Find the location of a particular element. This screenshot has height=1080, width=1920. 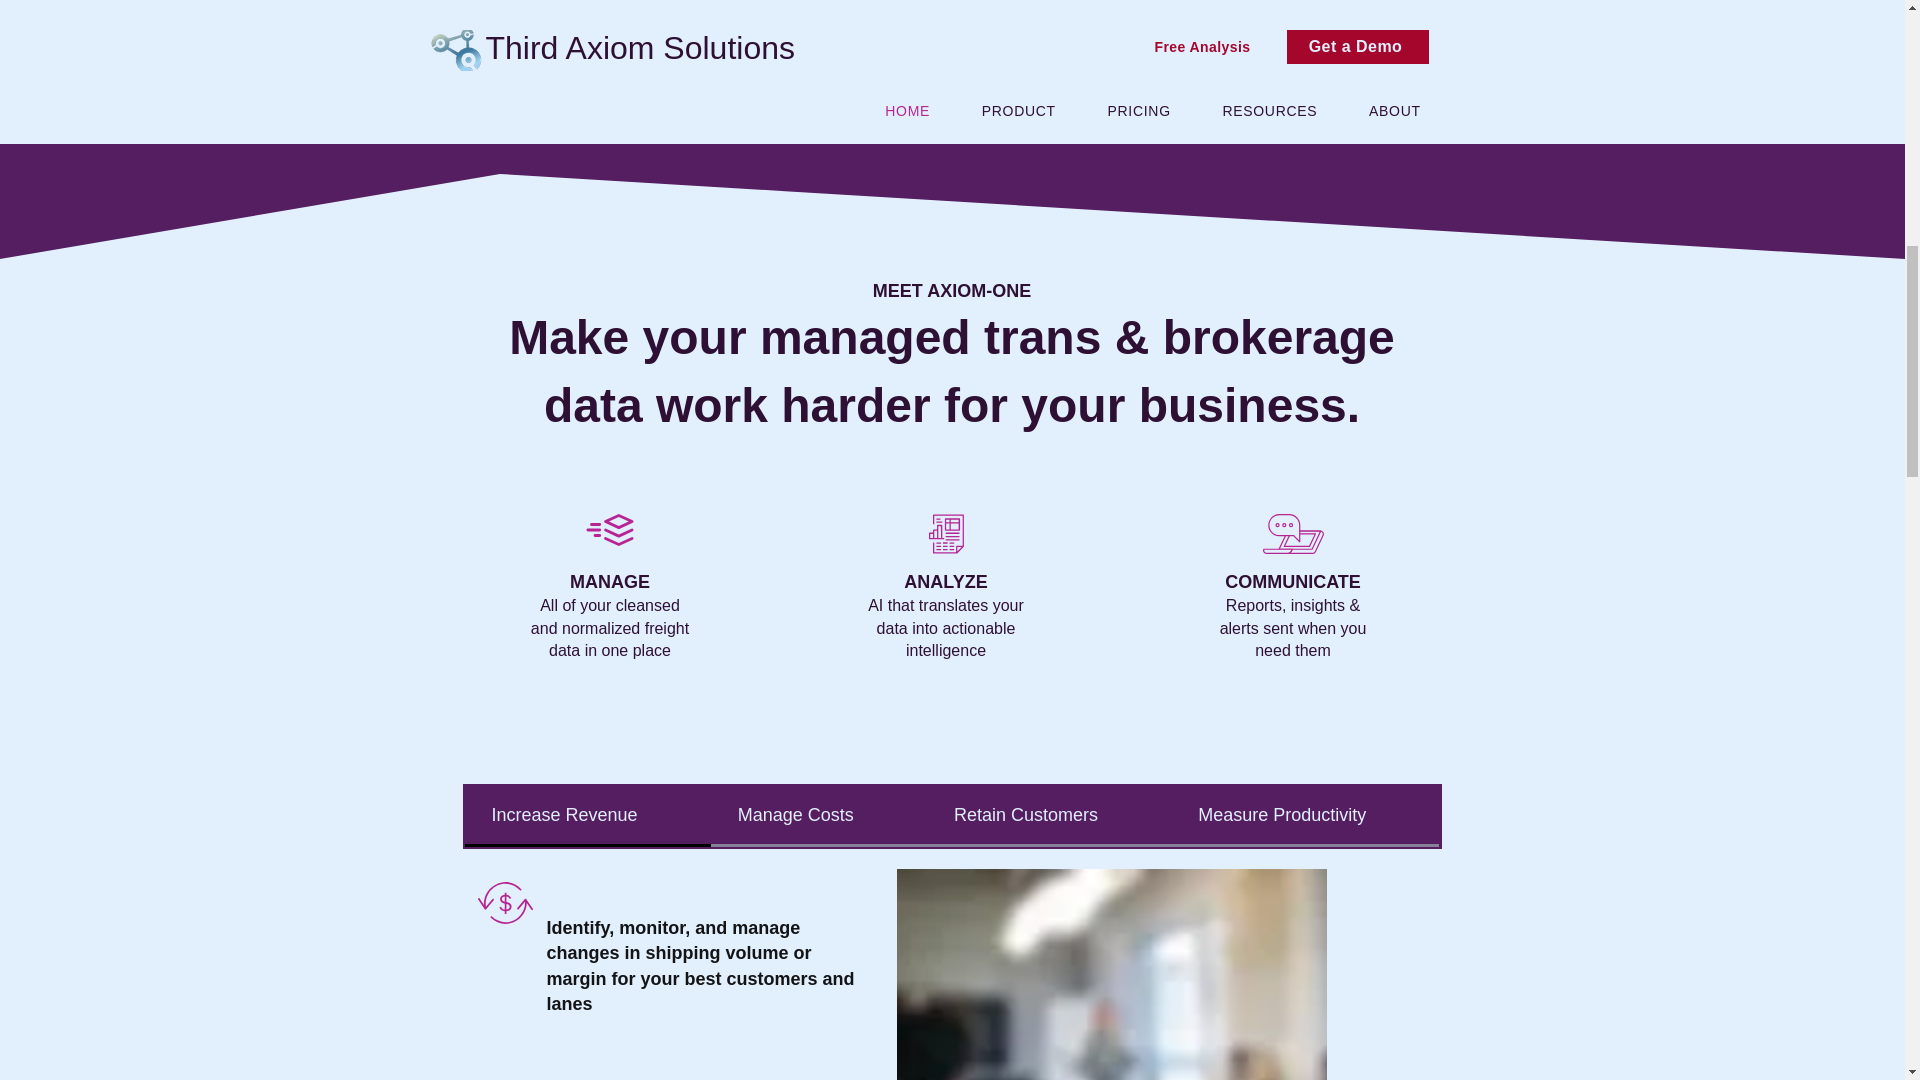

Office Workspace is located at coordinates (1111, 974).